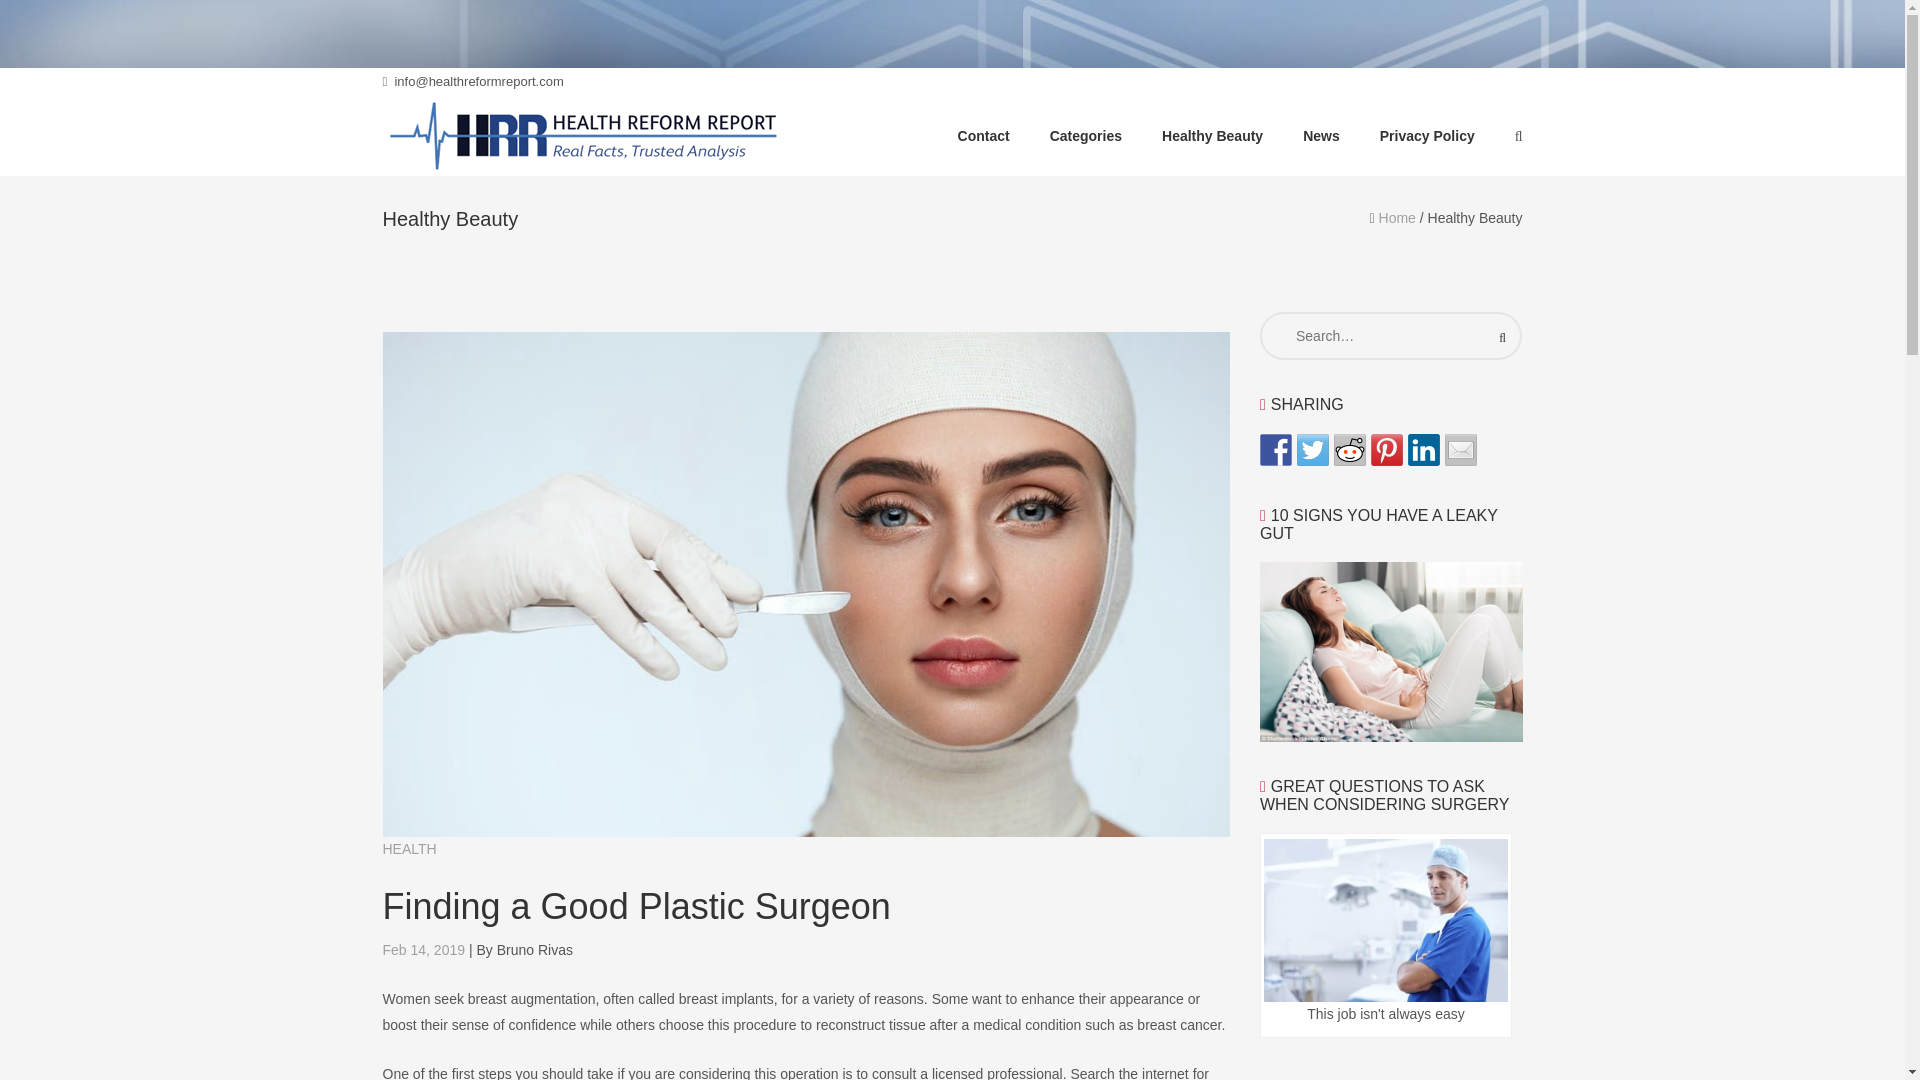 The image size is (1920, 1080). What do you see at coordinates (1427, 136) in the screenshot?
I see `Privacy Policy` at bounding box center [1427, 136].